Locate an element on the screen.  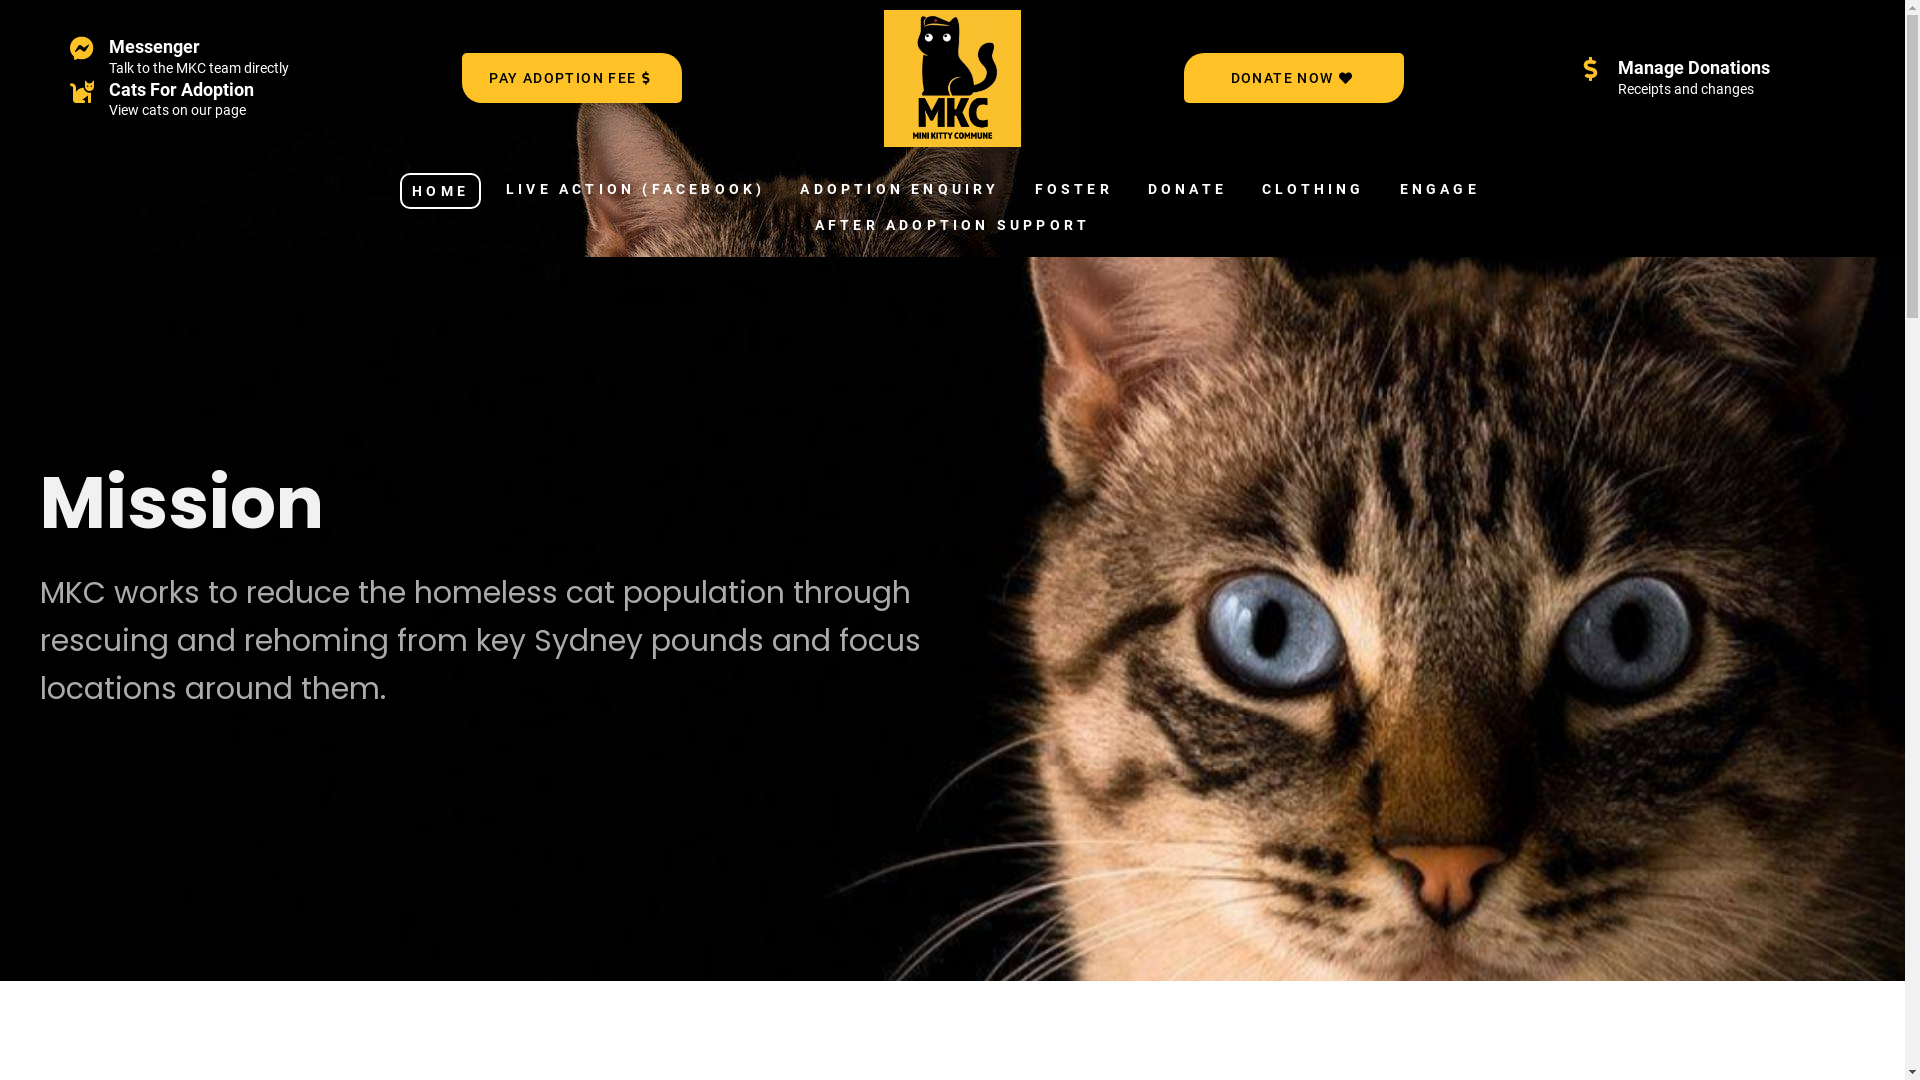
ADOPTION ENQUIRY is located at coordinates (900, 189).